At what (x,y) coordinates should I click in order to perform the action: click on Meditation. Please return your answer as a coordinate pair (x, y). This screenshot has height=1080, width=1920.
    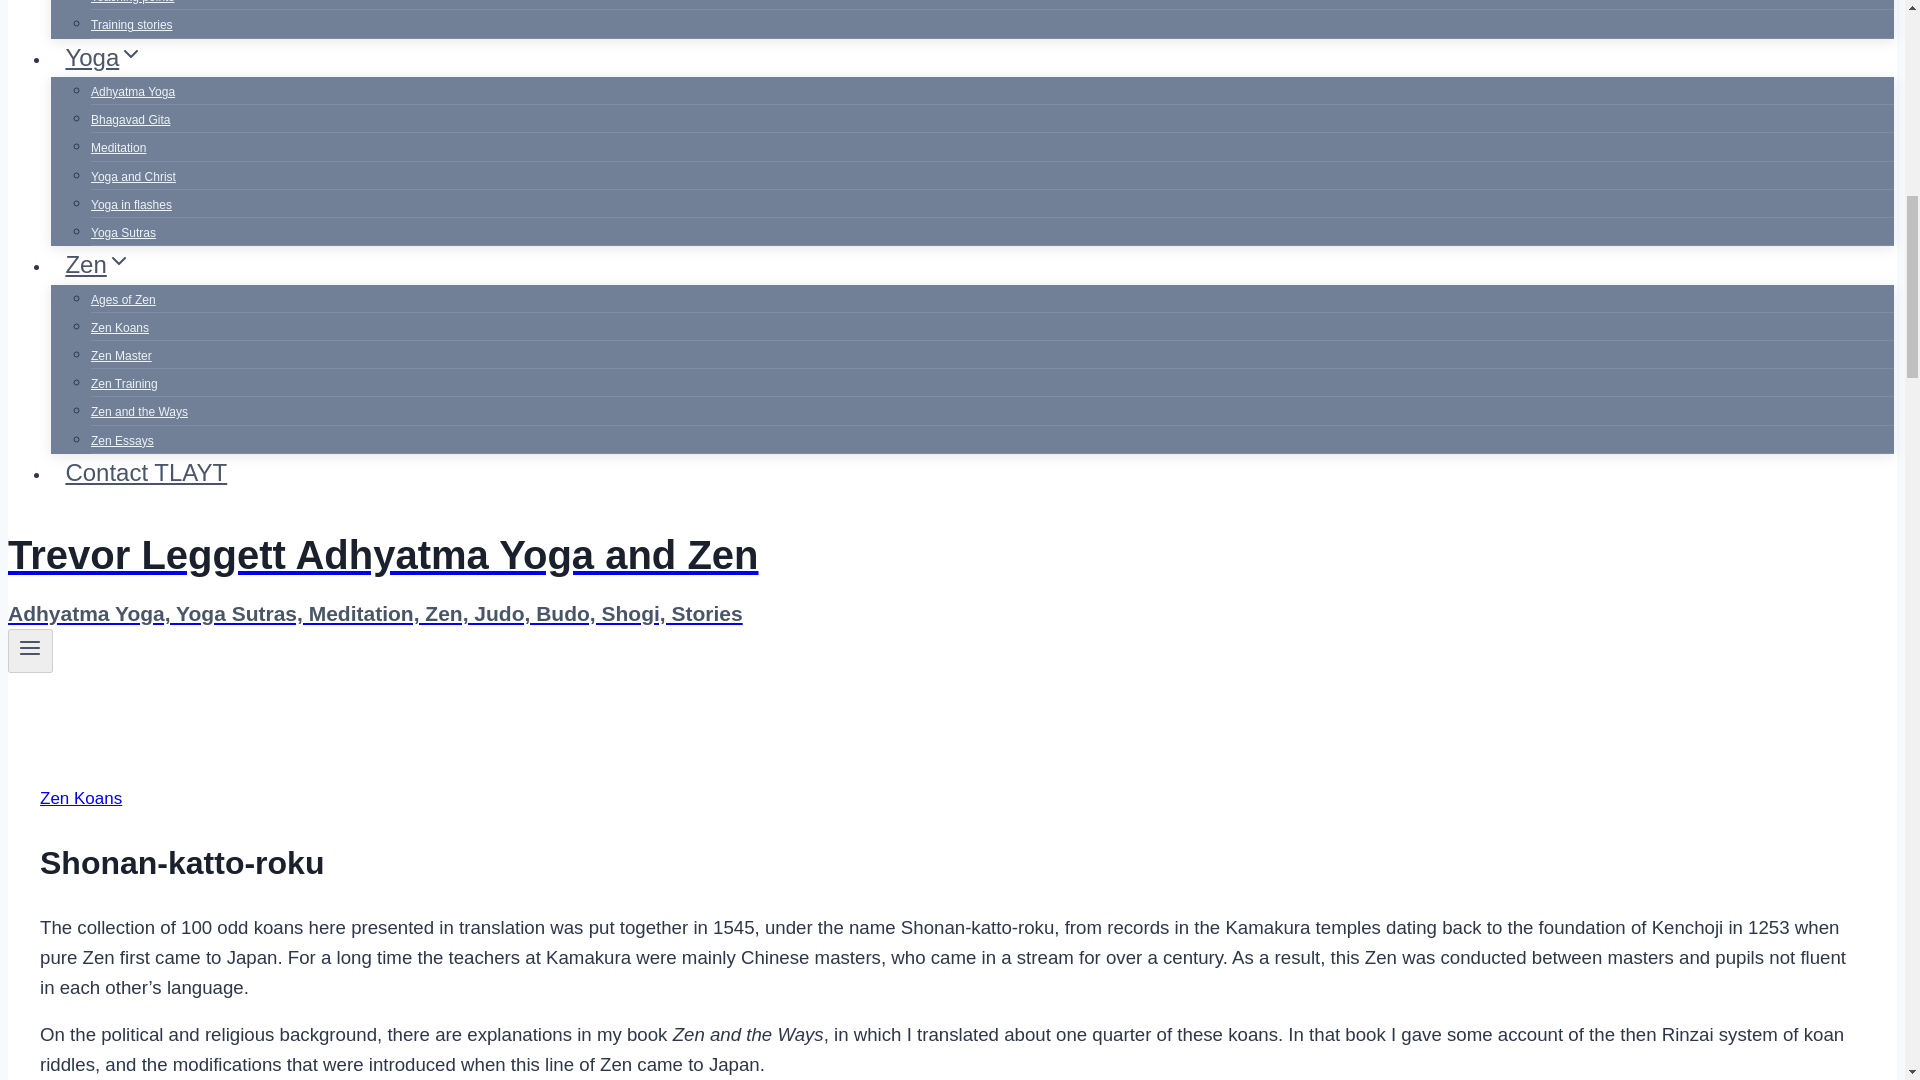
    Looking at the image, I should click on (118, 148).